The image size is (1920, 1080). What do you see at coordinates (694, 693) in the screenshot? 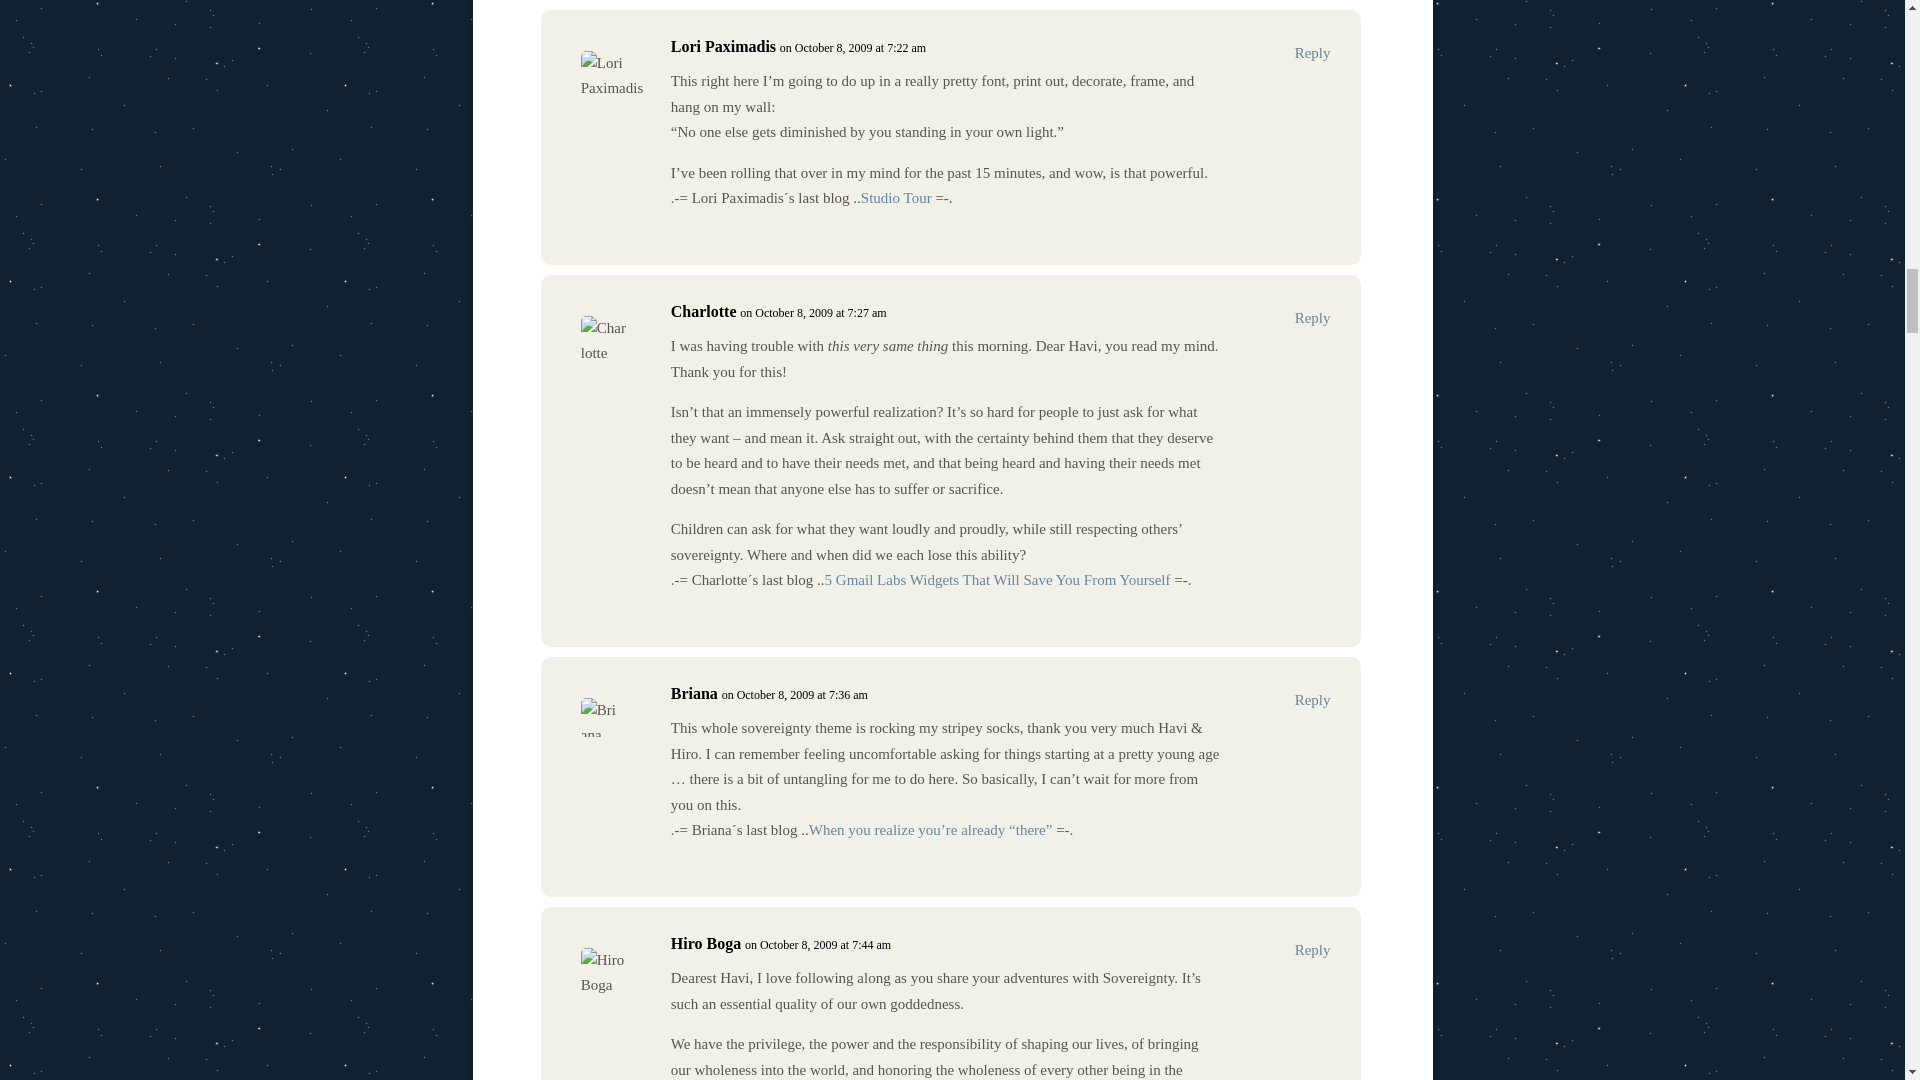
I see `Briana` at bounding box center [694, 693].